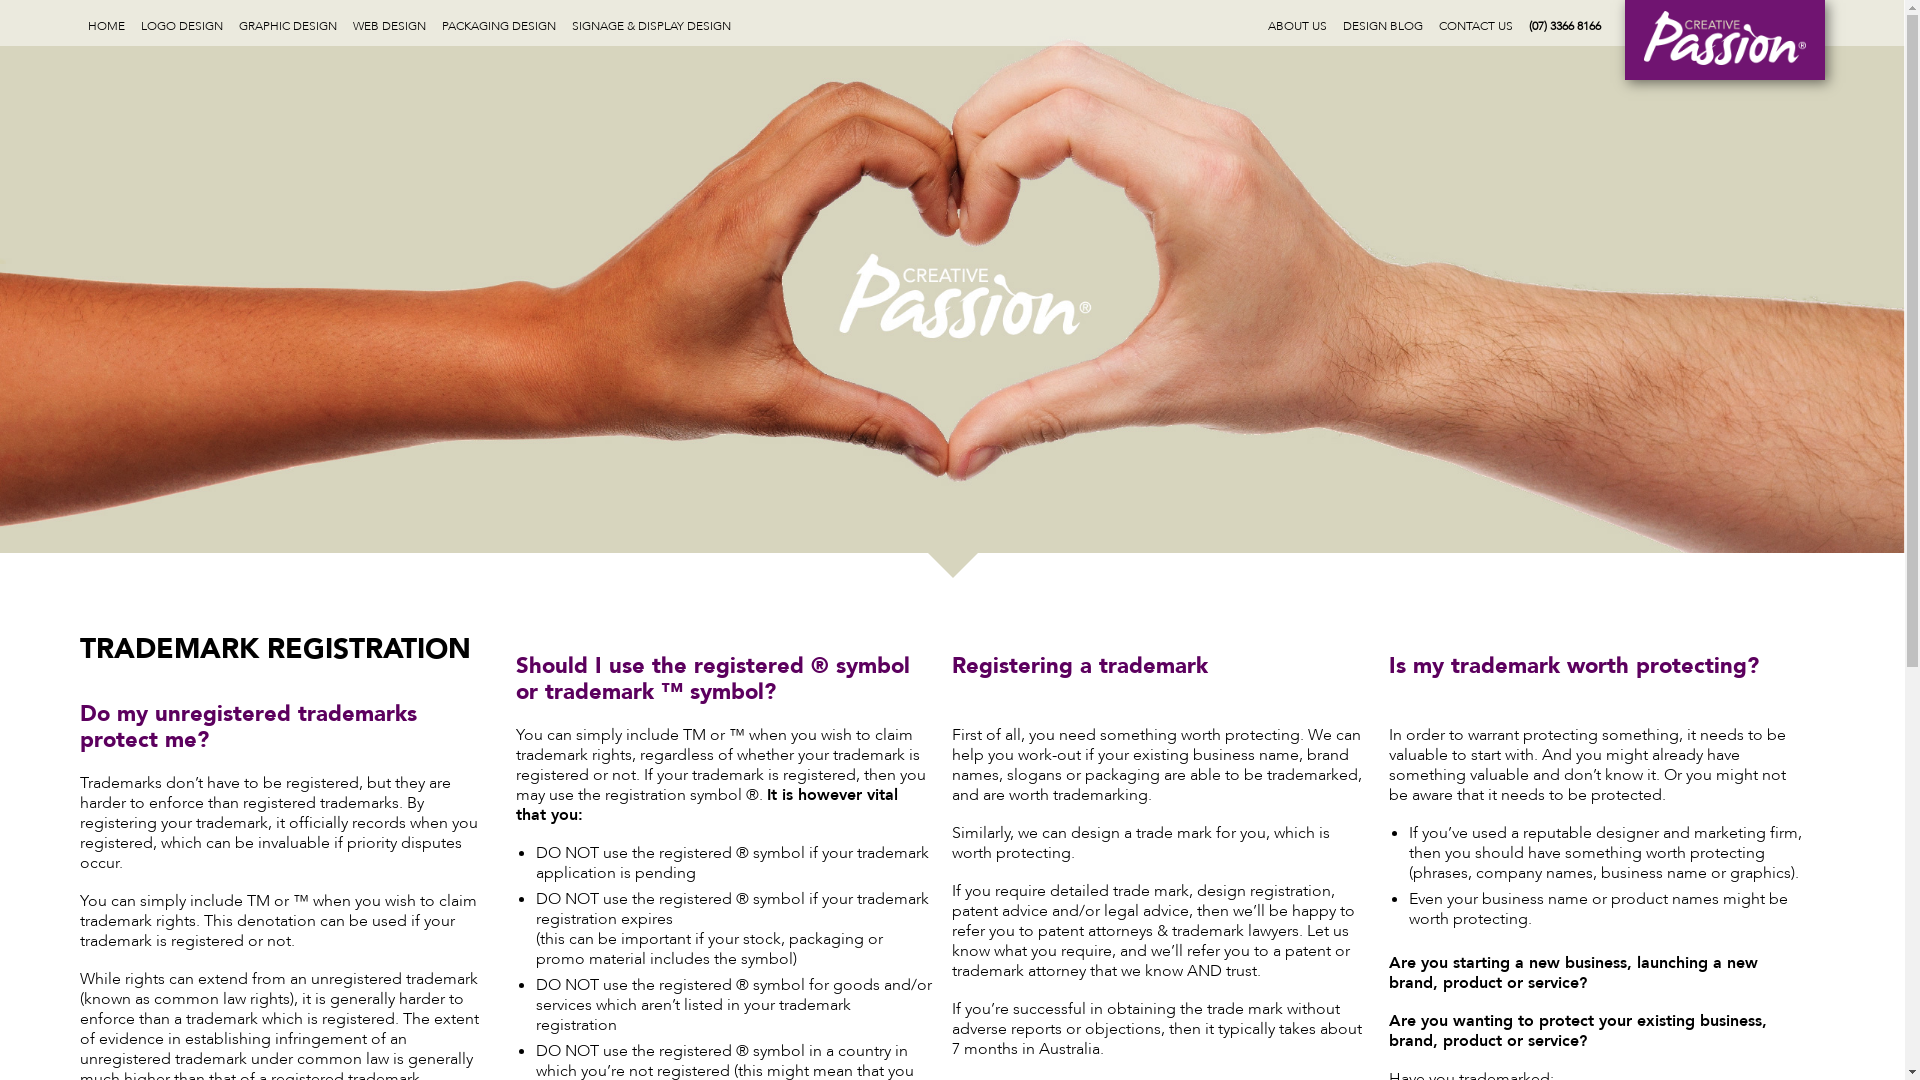 This screenshot has width=1920, height=1080. I want to click on PACKAGING DESIGN, so click(499, 23).